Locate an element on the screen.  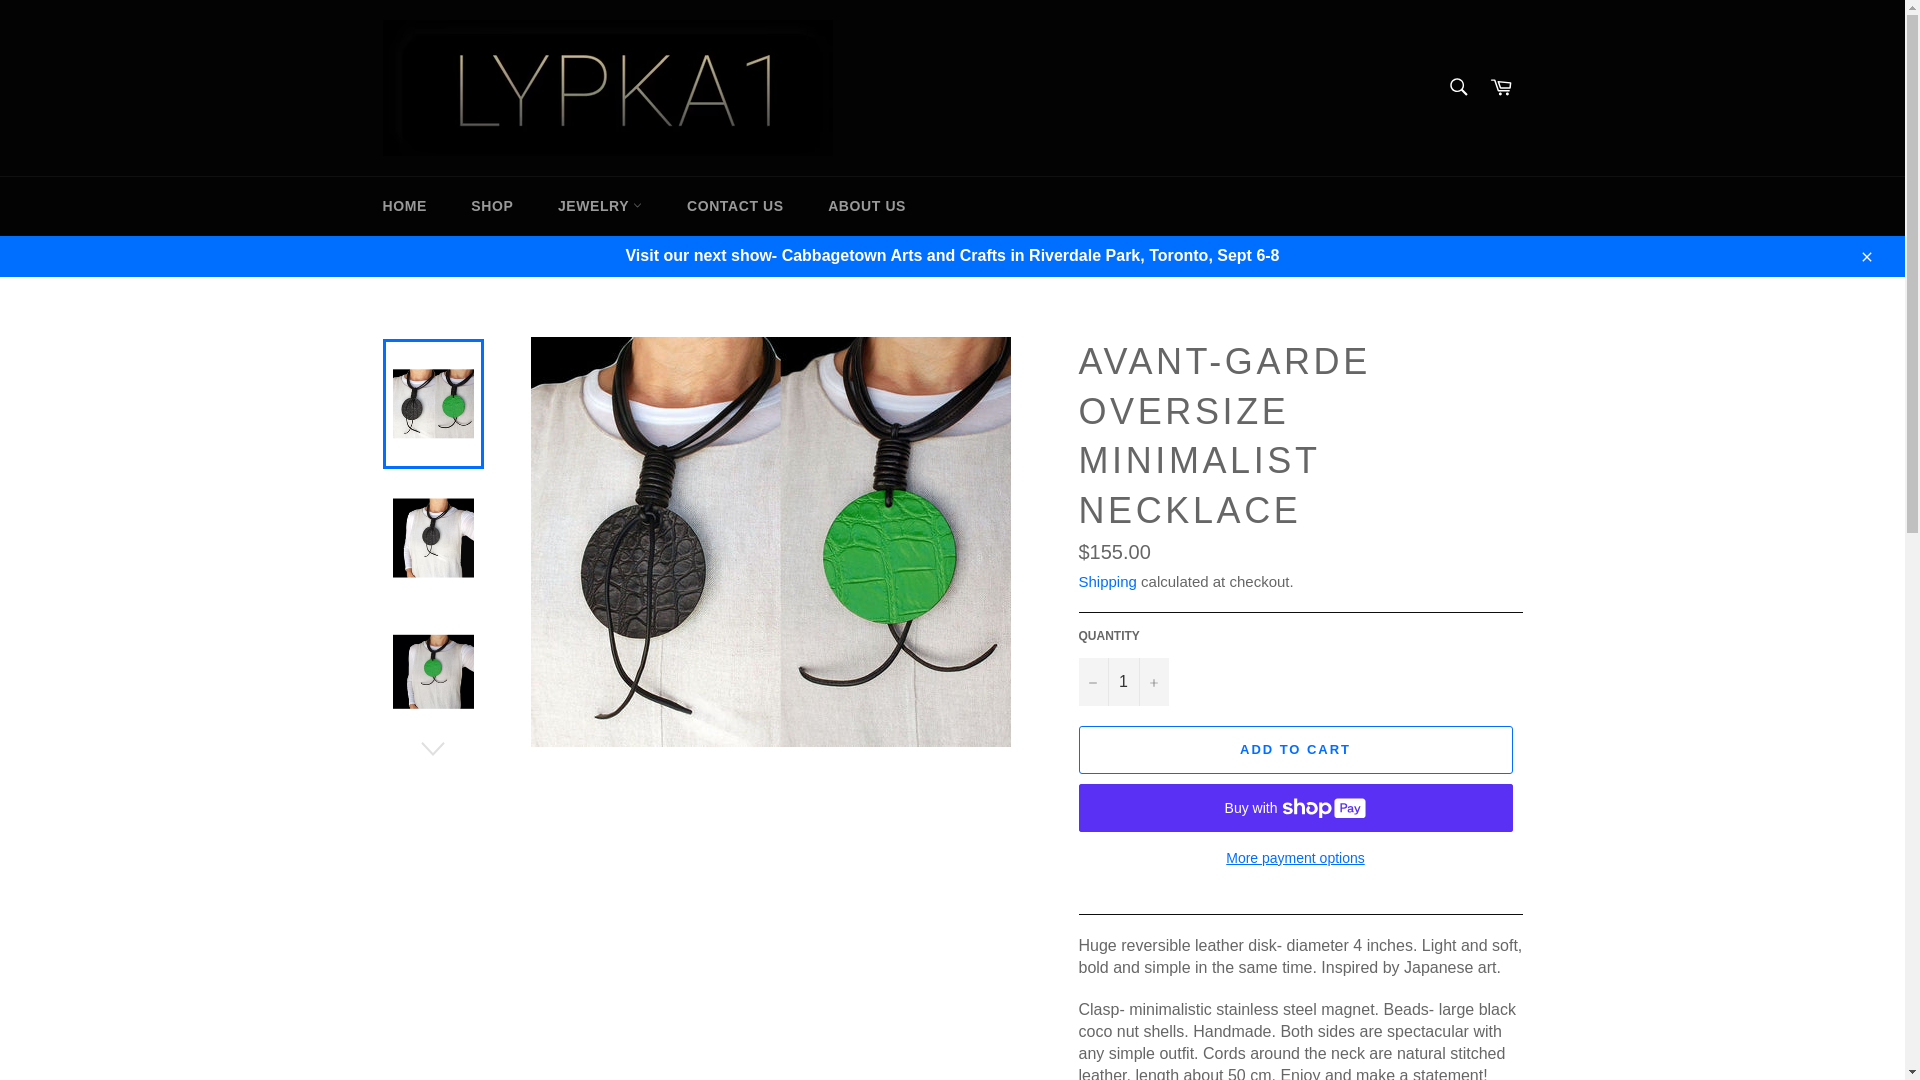
CONTACT US is located at coordinates (735, 206).